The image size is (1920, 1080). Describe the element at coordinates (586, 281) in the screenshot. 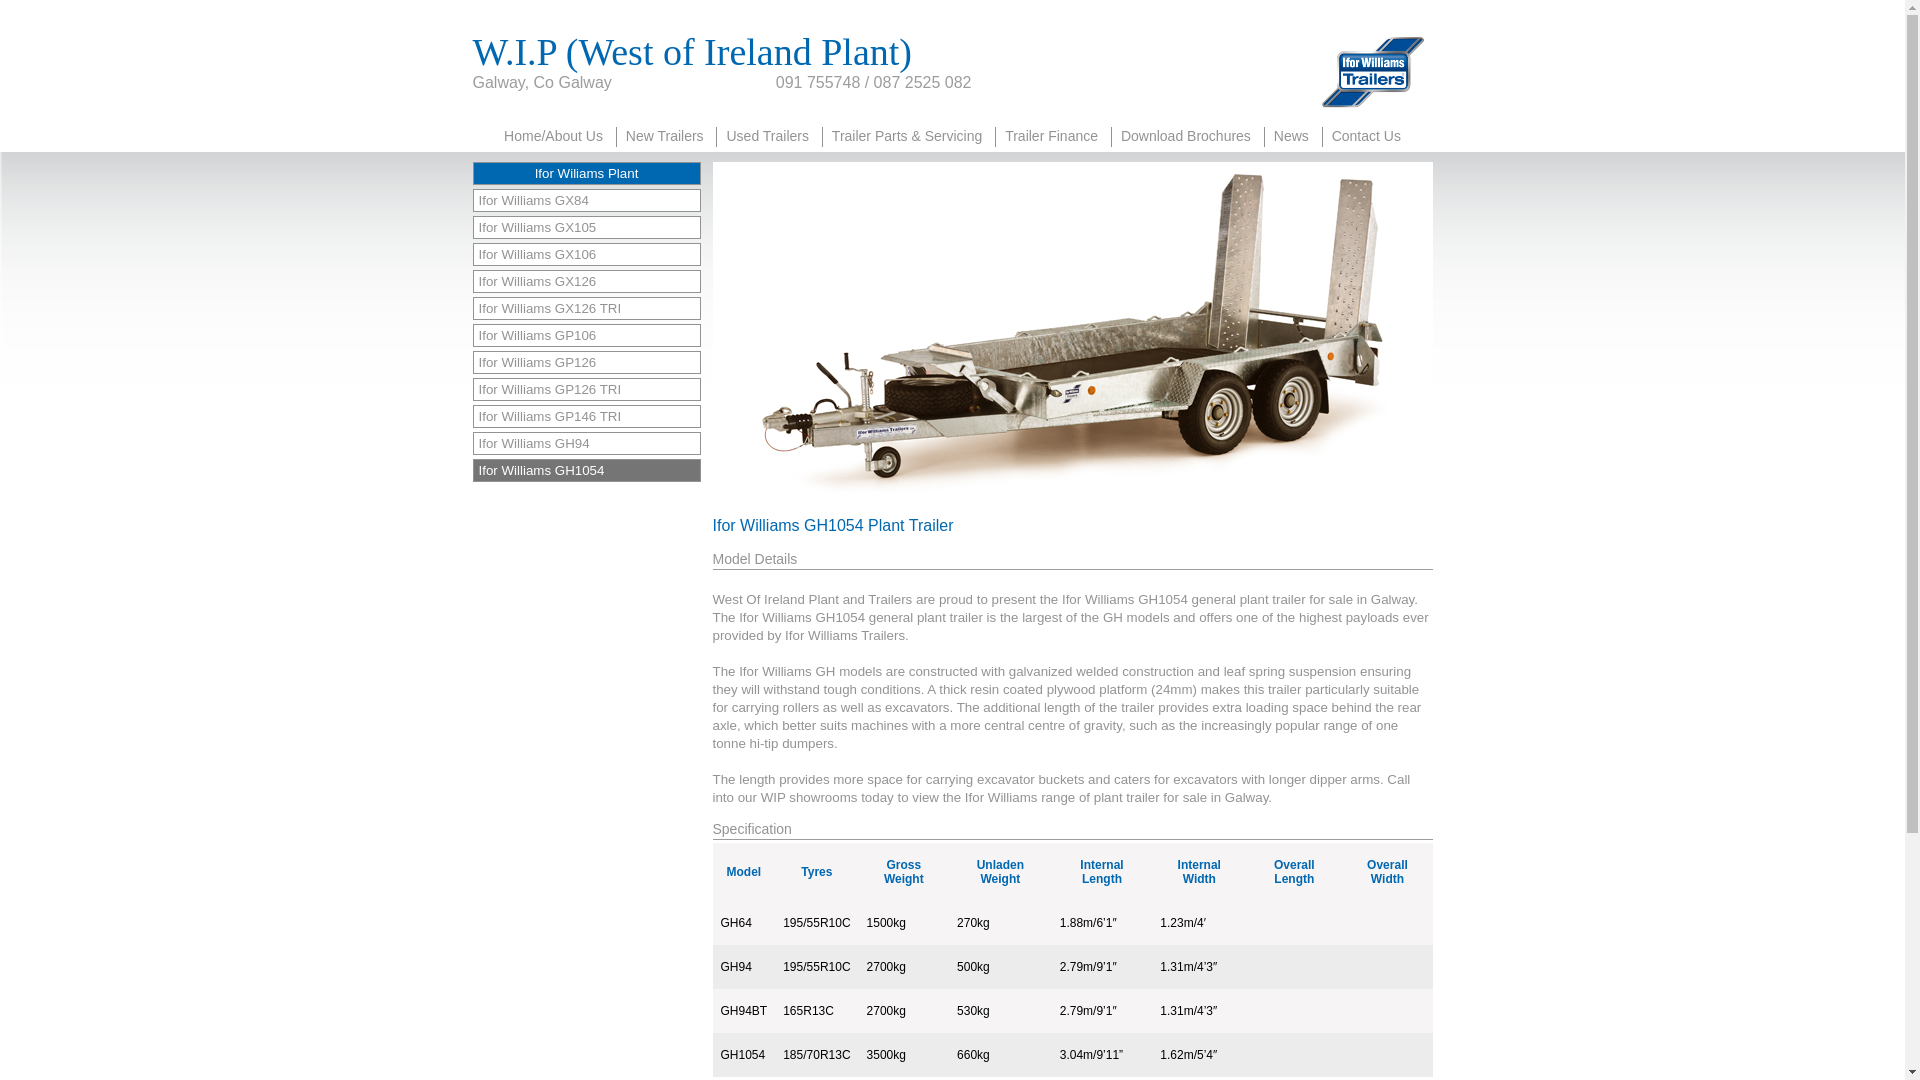

I see `Ifor Williams GX126` at that location.